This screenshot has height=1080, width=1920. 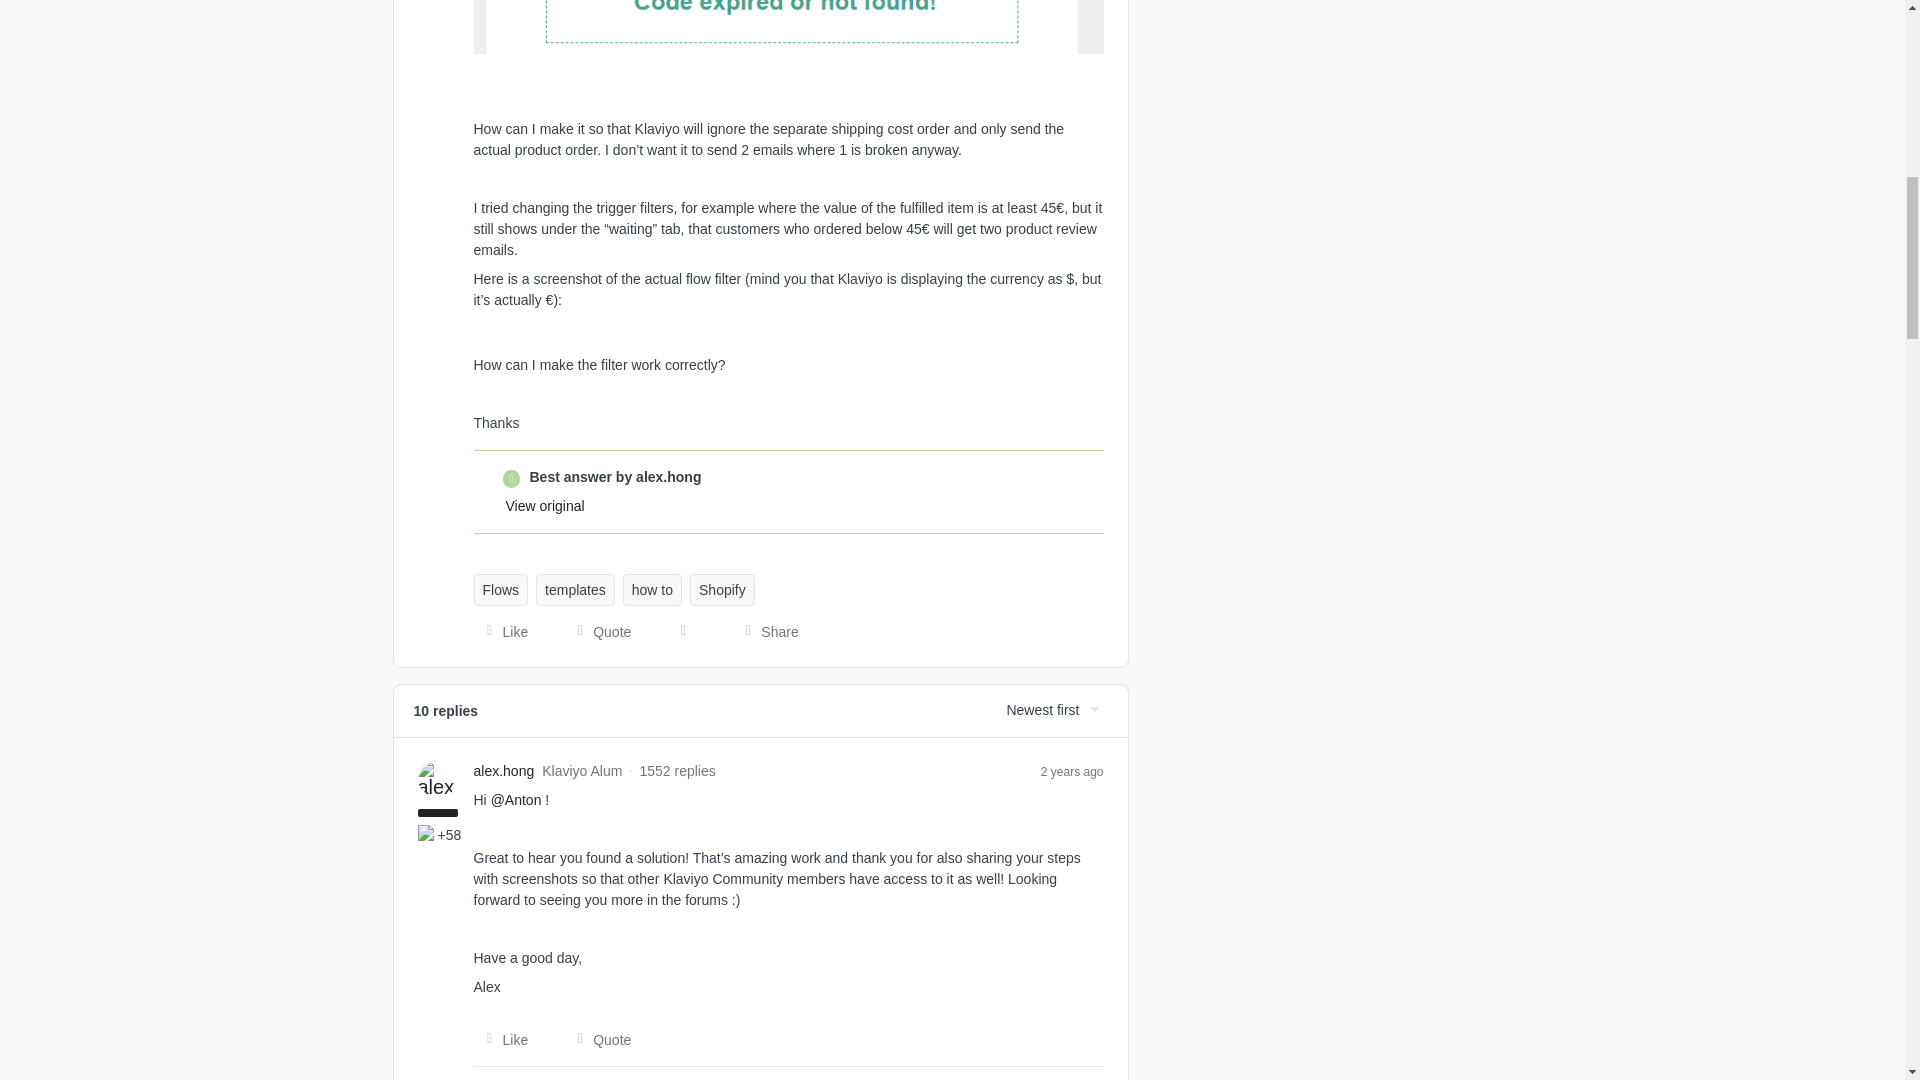 I want to click on Industry Specialist 3, so click(x=428, y=834).